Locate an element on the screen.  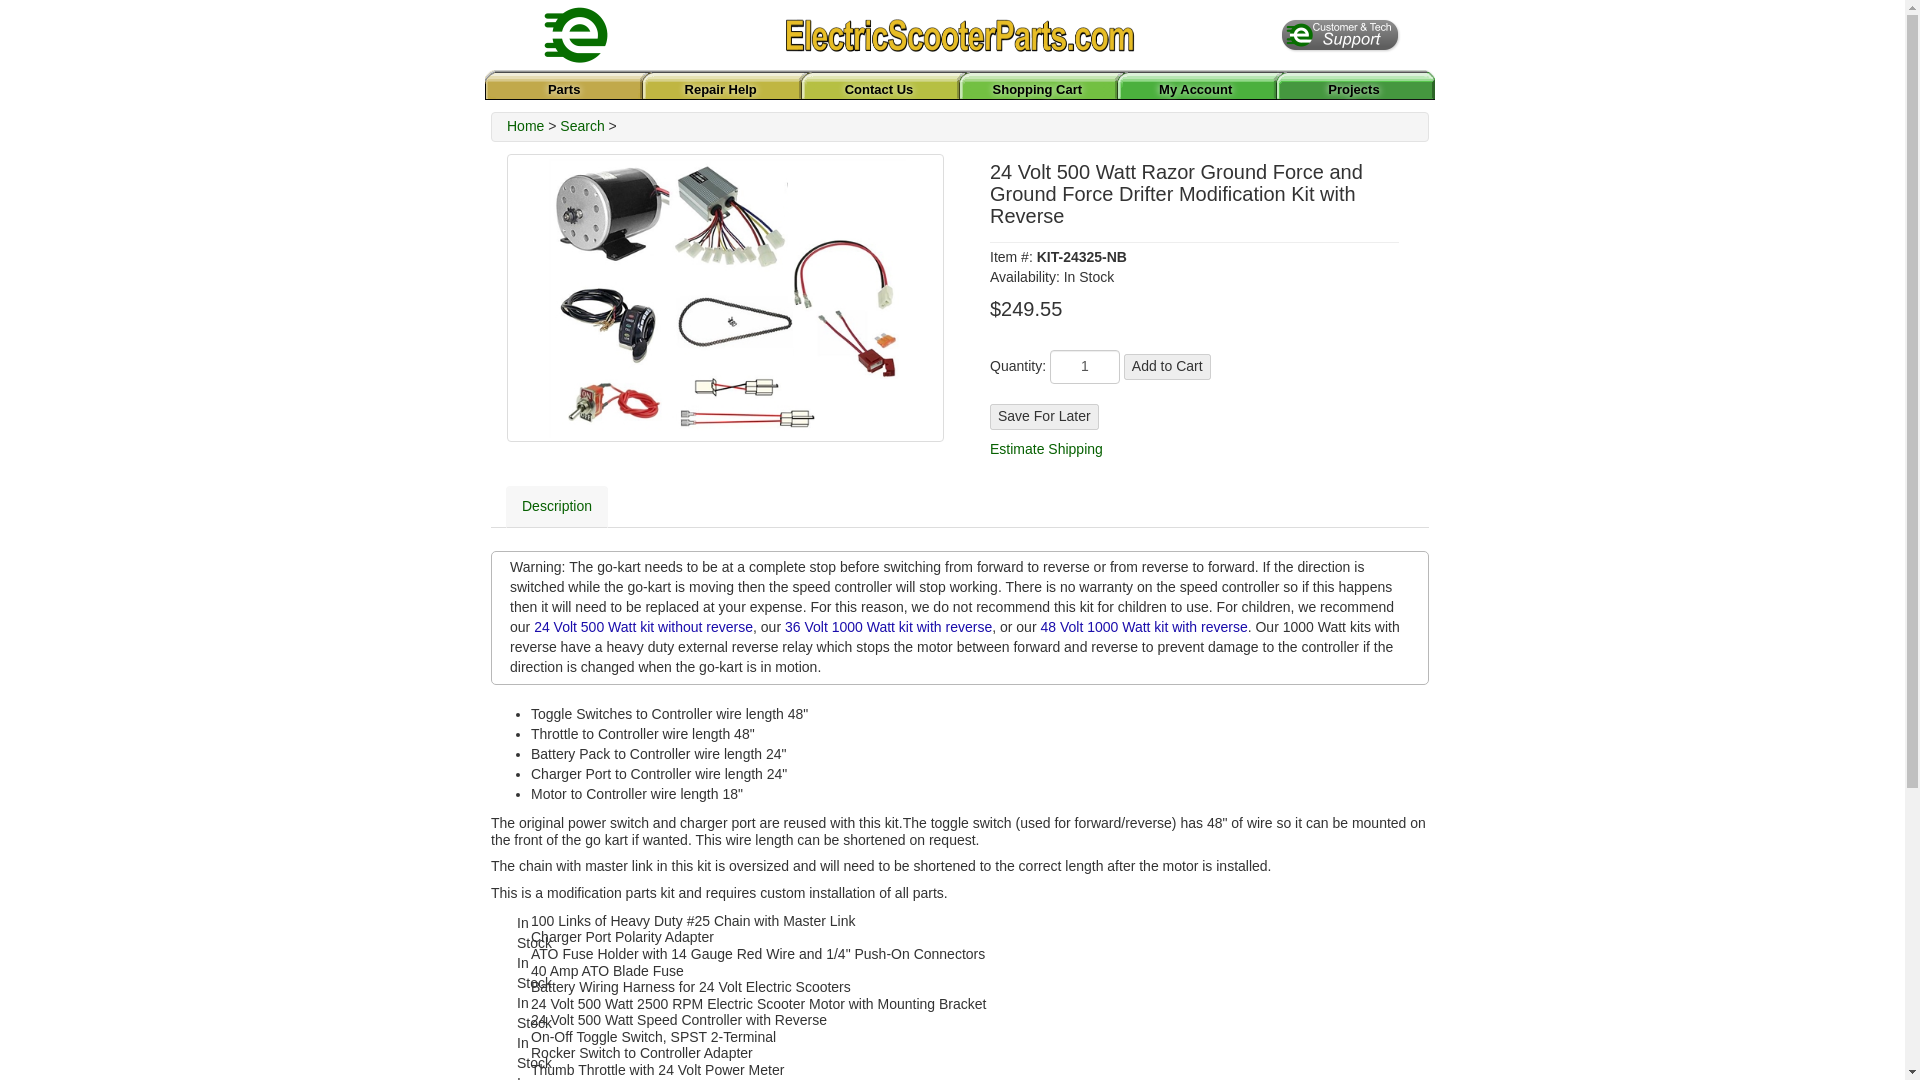
Home is located at coordinates (524, 125).